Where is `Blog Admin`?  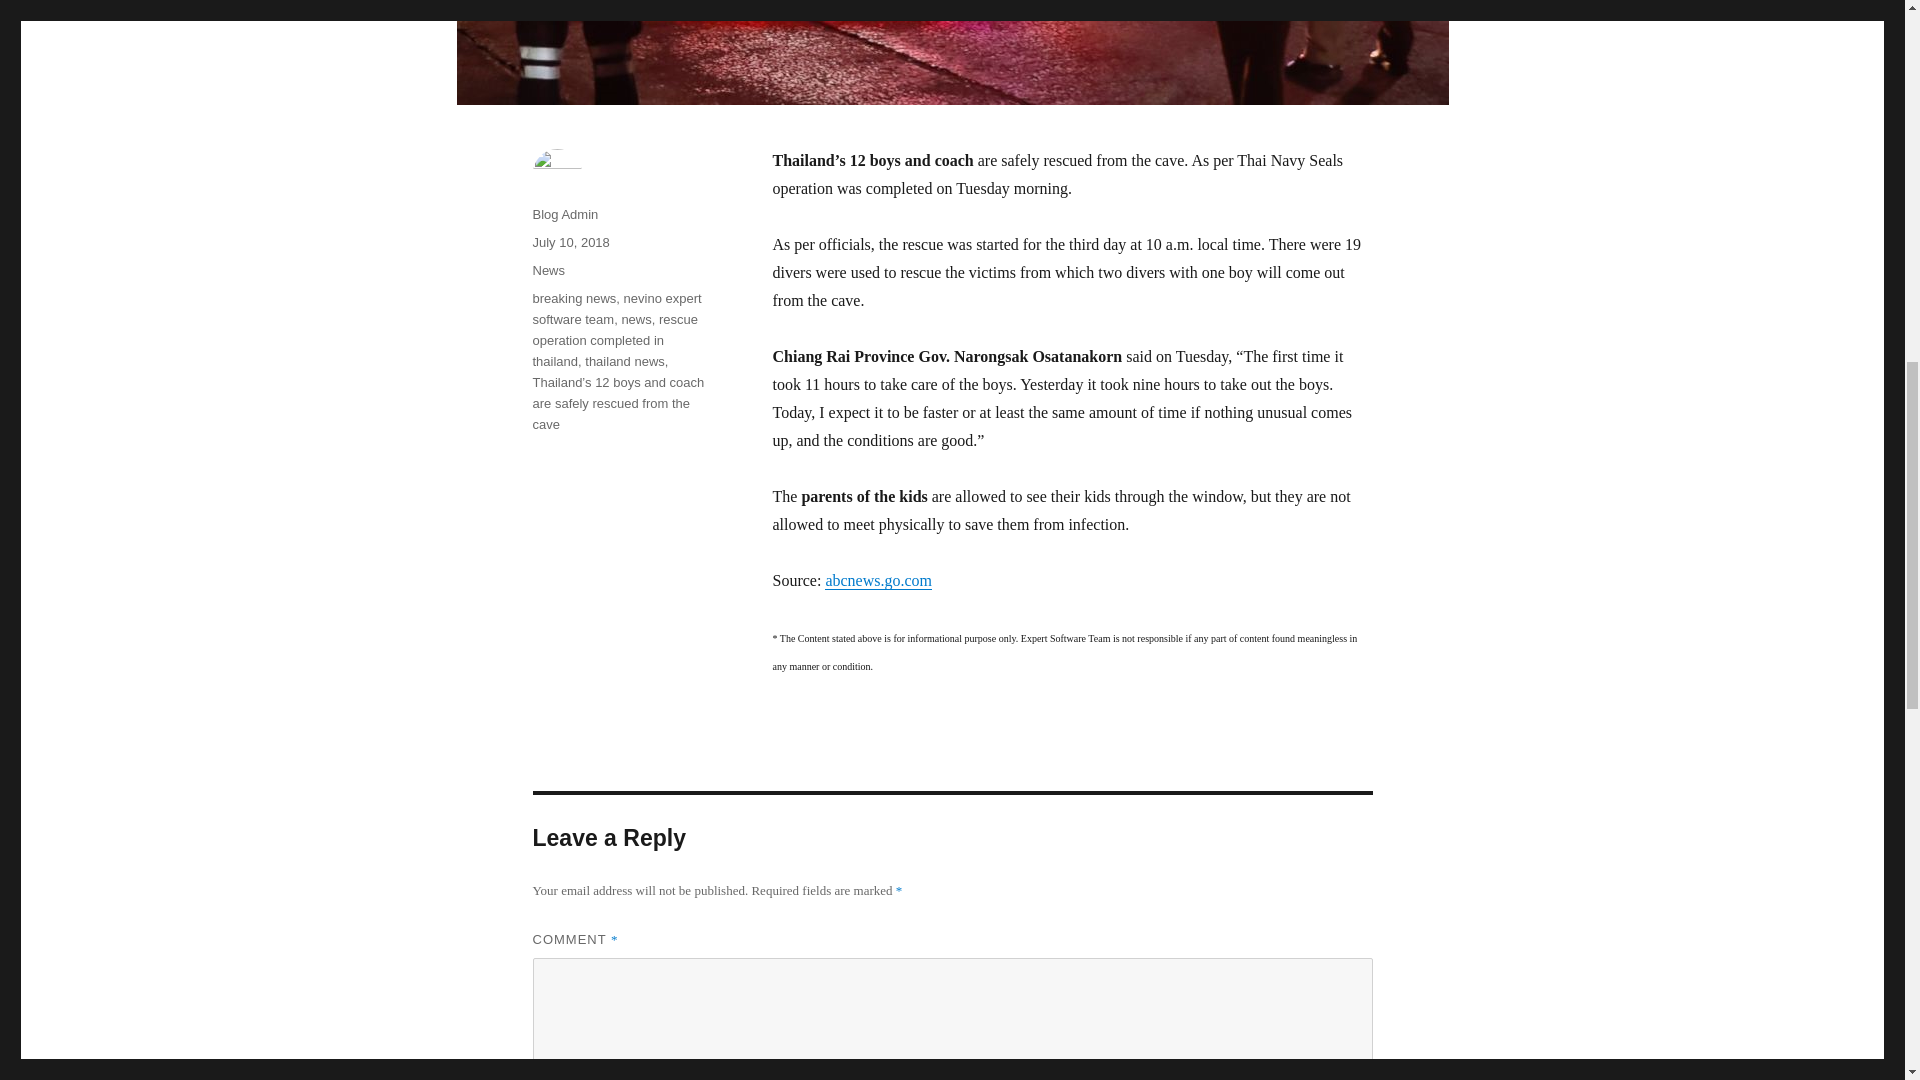 Blog Admin is located at coordinates (564, 214).